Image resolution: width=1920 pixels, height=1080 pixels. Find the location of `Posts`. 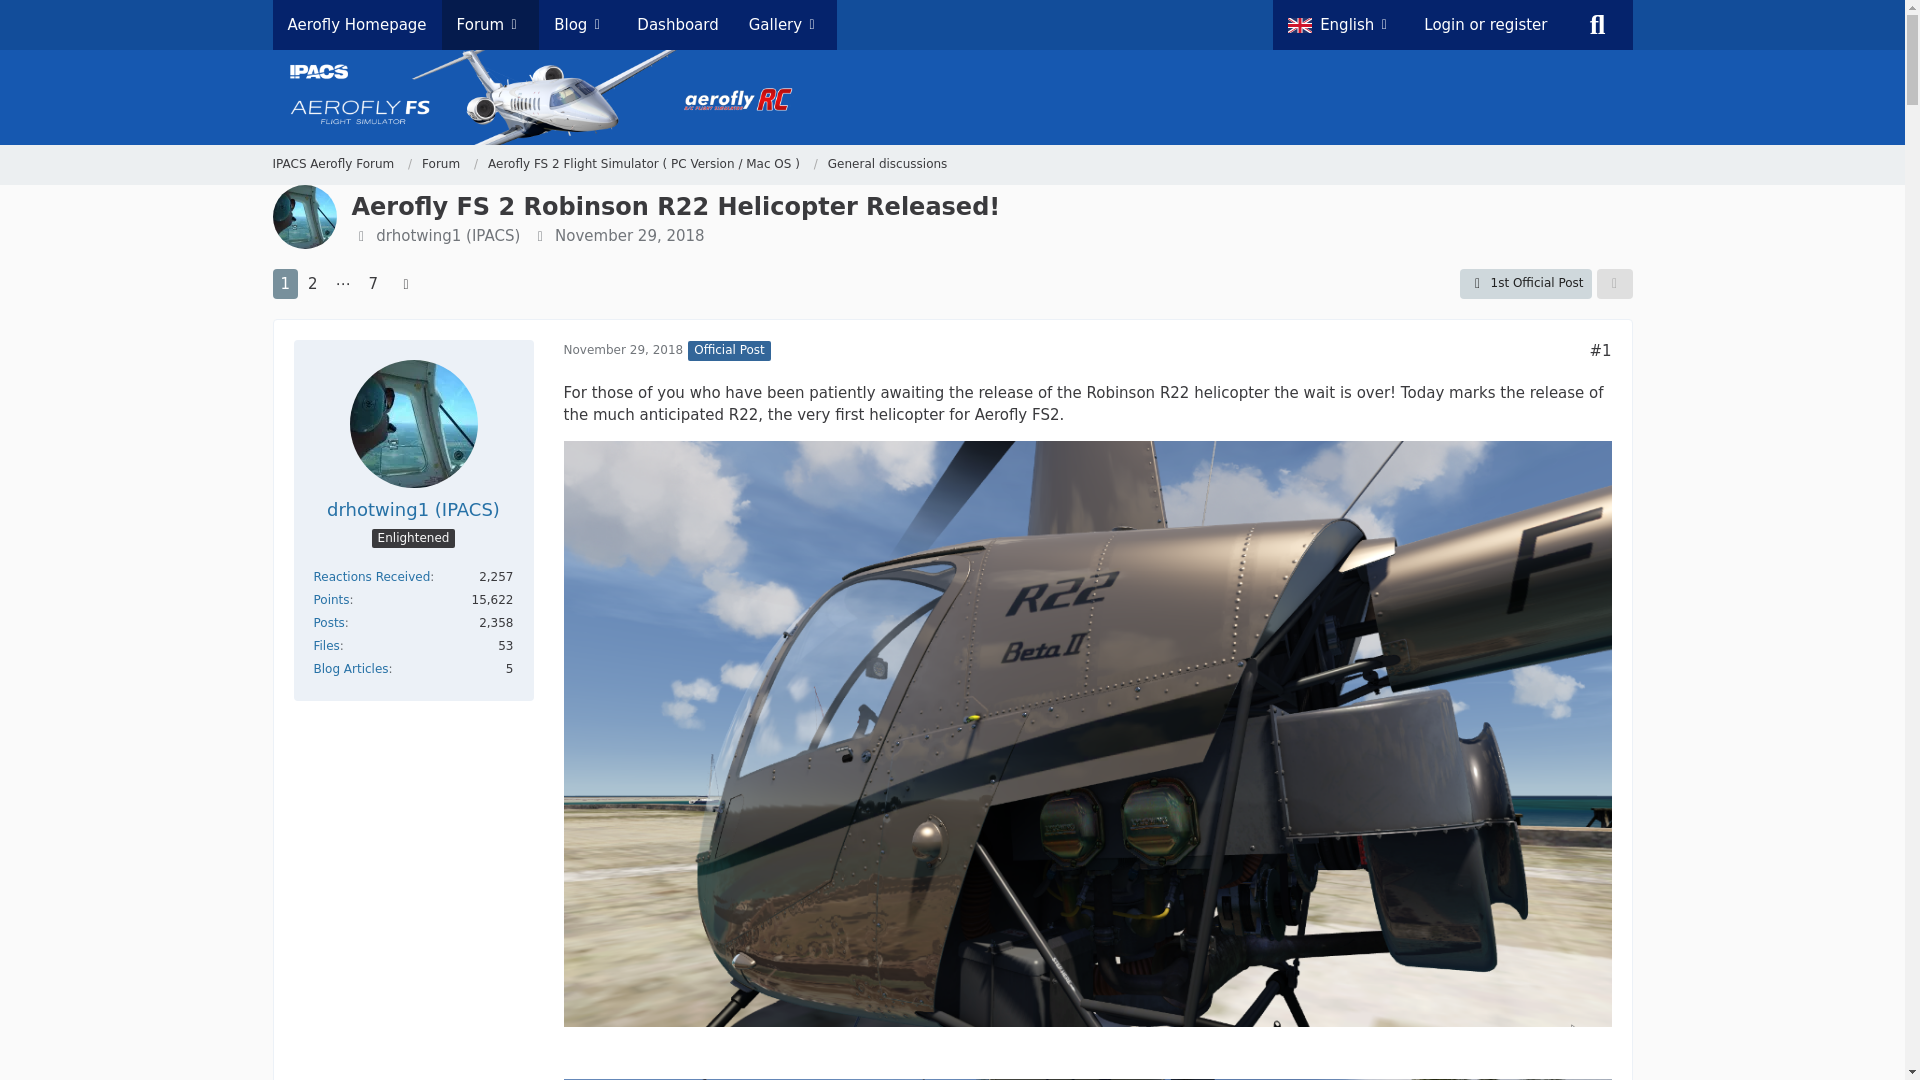

Posts is located at coordinates (330, 622).